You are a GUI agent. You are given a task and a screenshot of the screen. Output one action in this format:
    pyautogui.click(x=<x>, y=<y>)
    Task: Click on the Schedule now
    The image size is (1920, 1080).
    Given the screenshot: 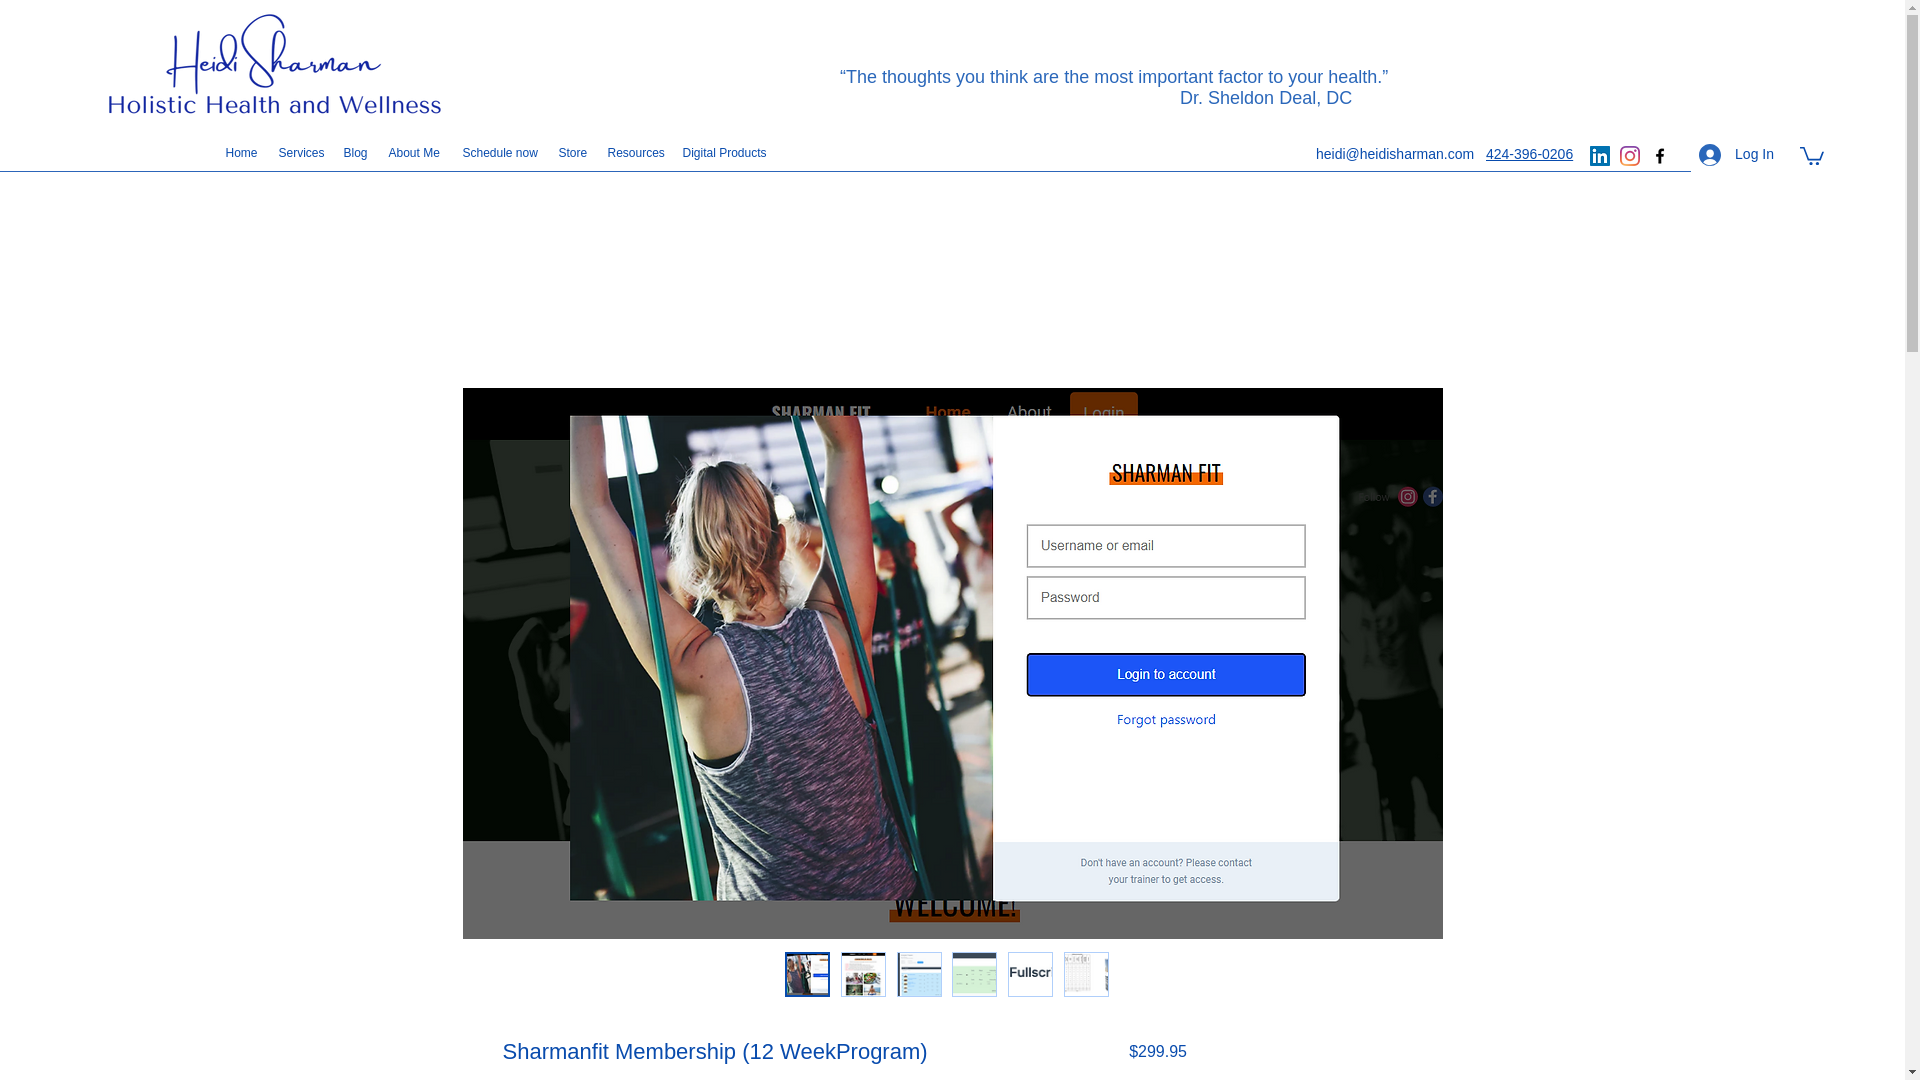 What is the action you would take?
    pyautogui.click(x=499, y=153)
    